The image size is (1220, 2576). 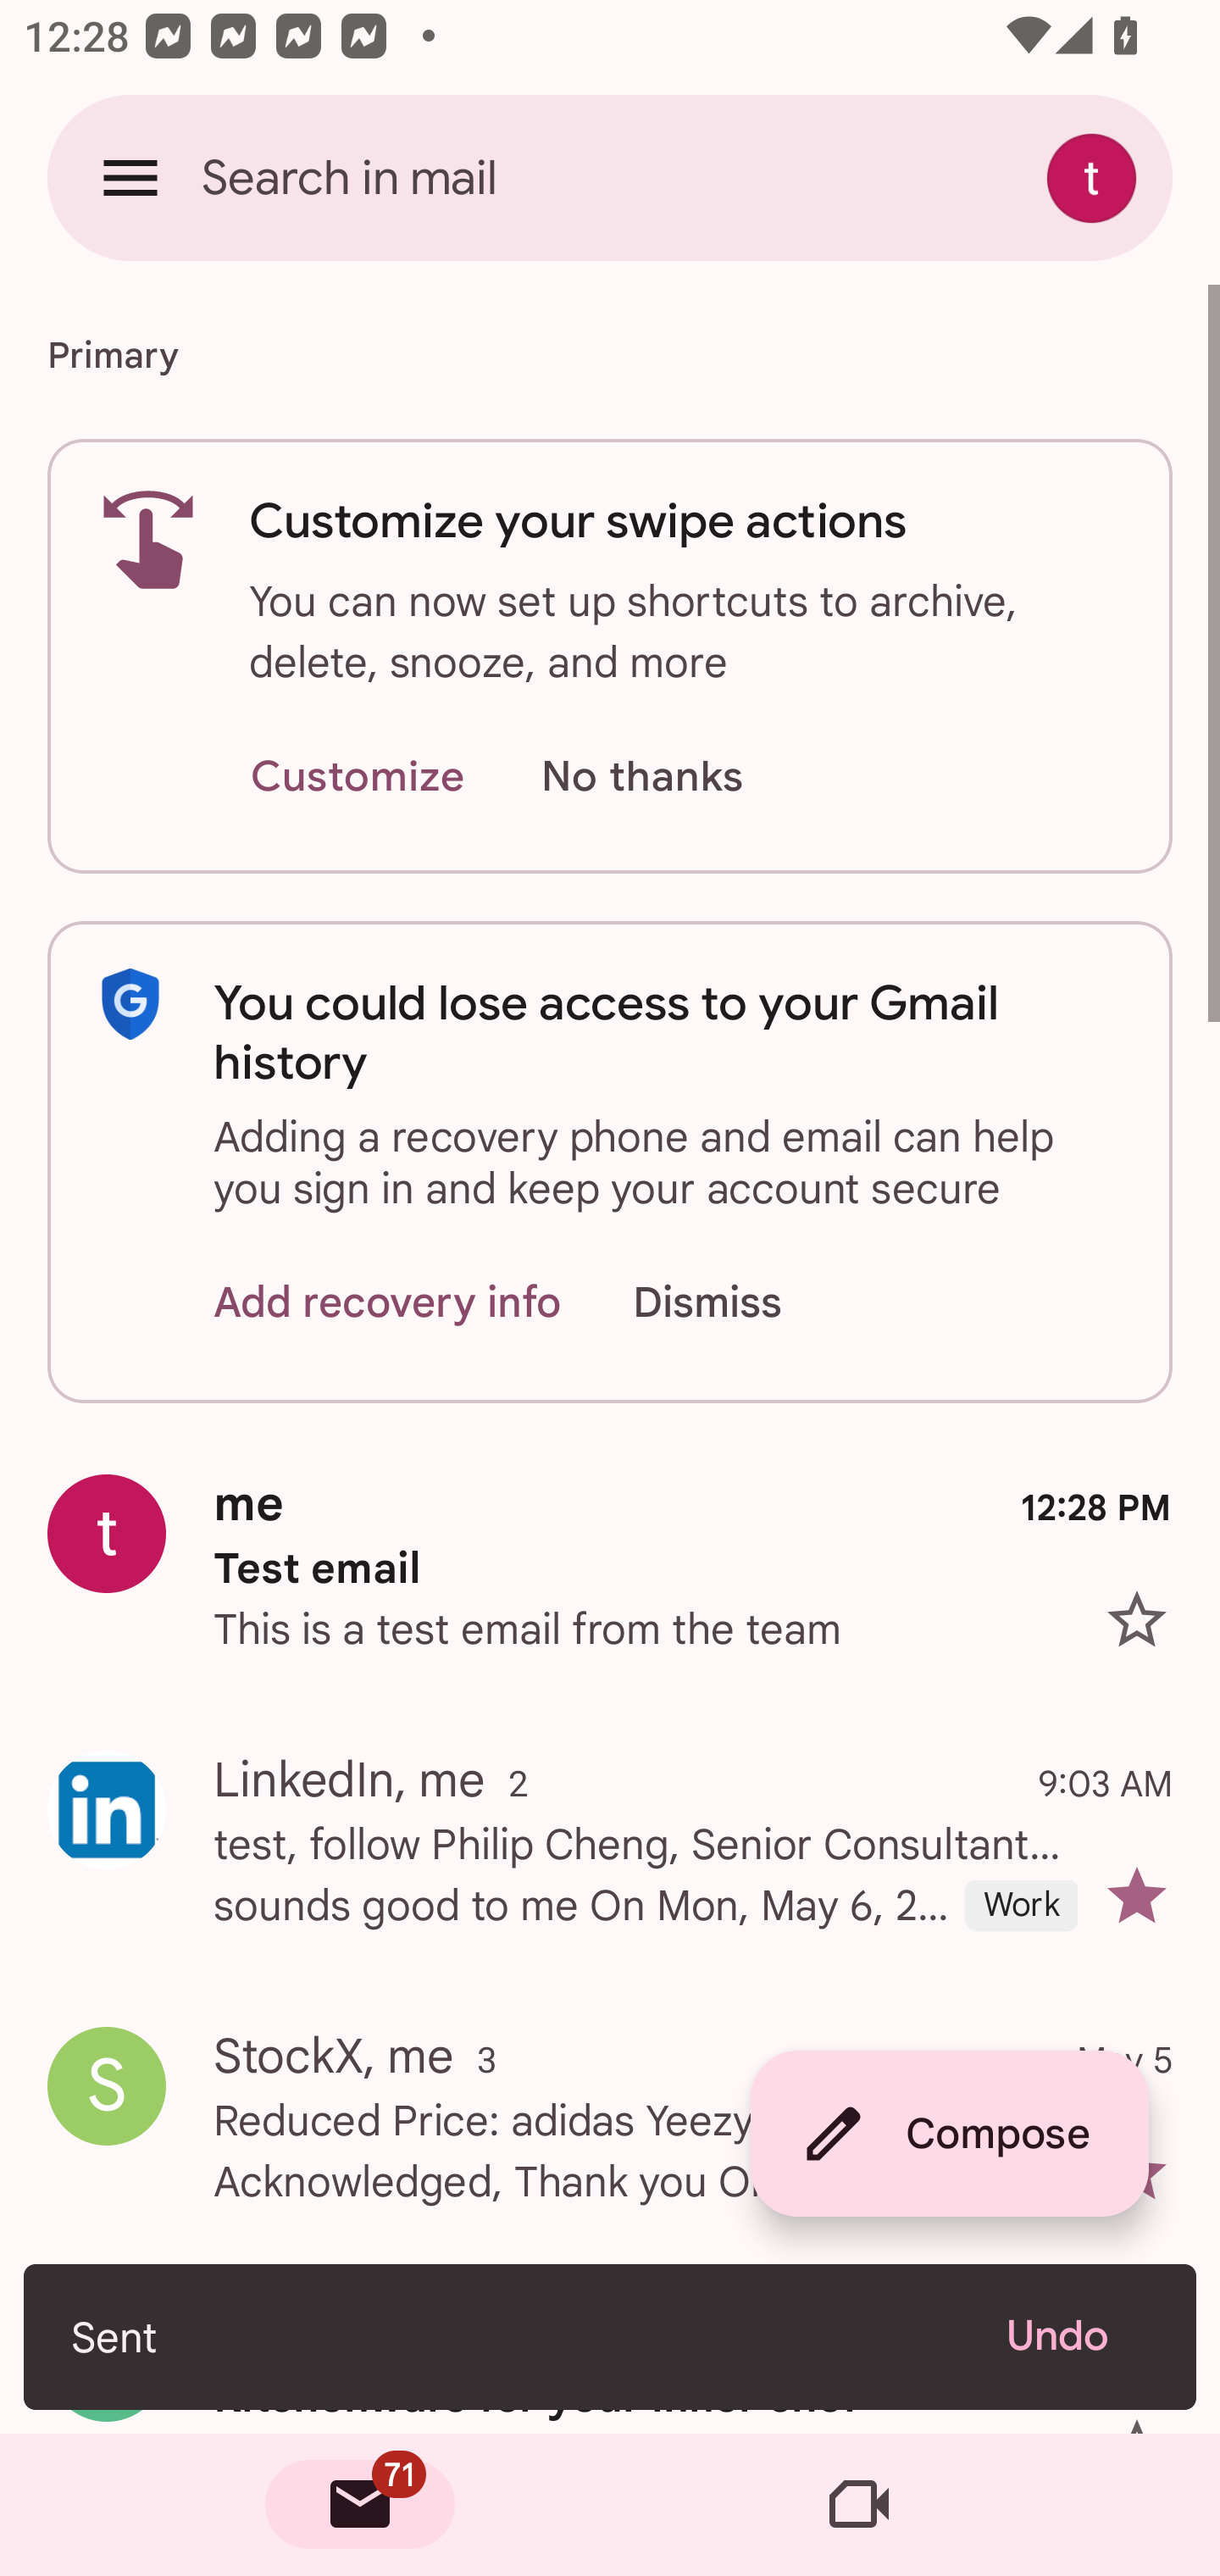 What do you see at coordinates (388, 1302) in the screenshot?
I see `Add recovery info` at bounding box center [388, 1302].